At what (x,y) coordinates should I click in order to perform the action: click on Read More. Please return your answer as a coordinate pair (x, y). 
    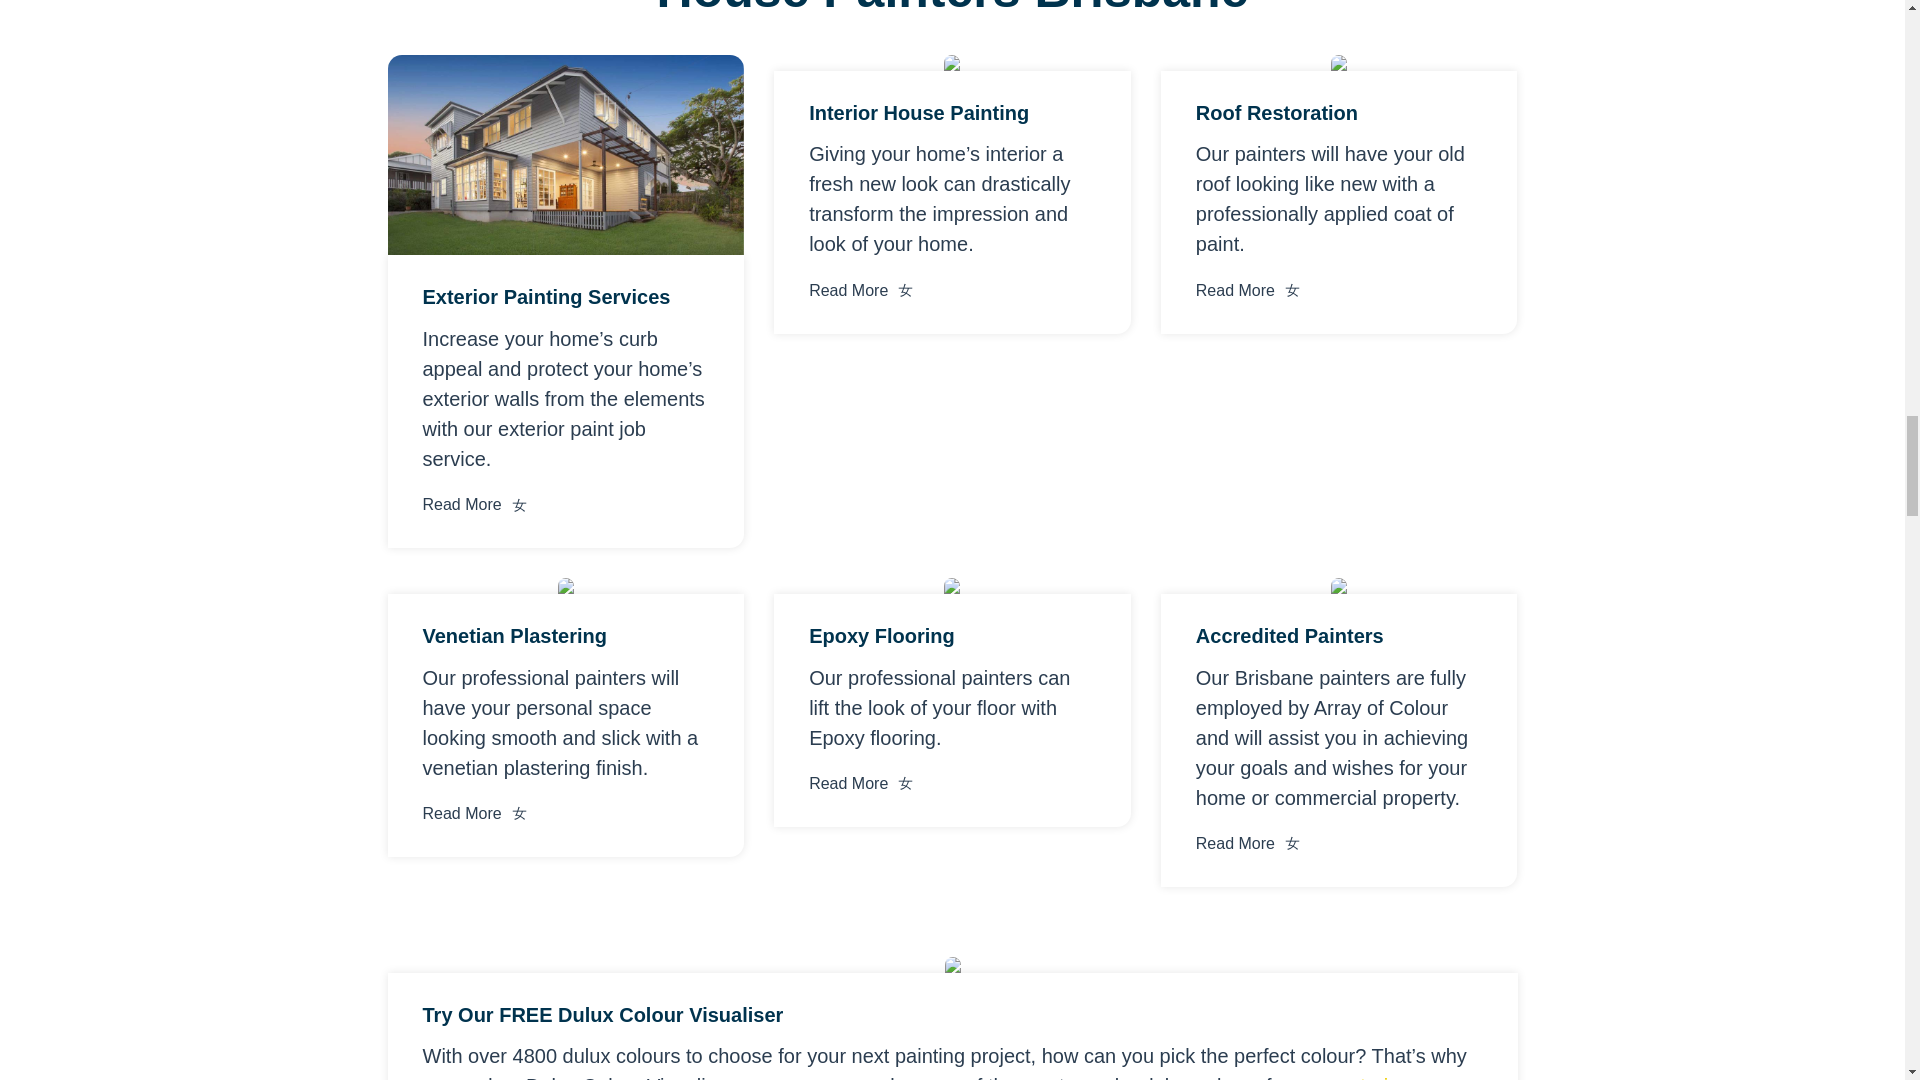
    Looking at the image, I should click on (476, 505).